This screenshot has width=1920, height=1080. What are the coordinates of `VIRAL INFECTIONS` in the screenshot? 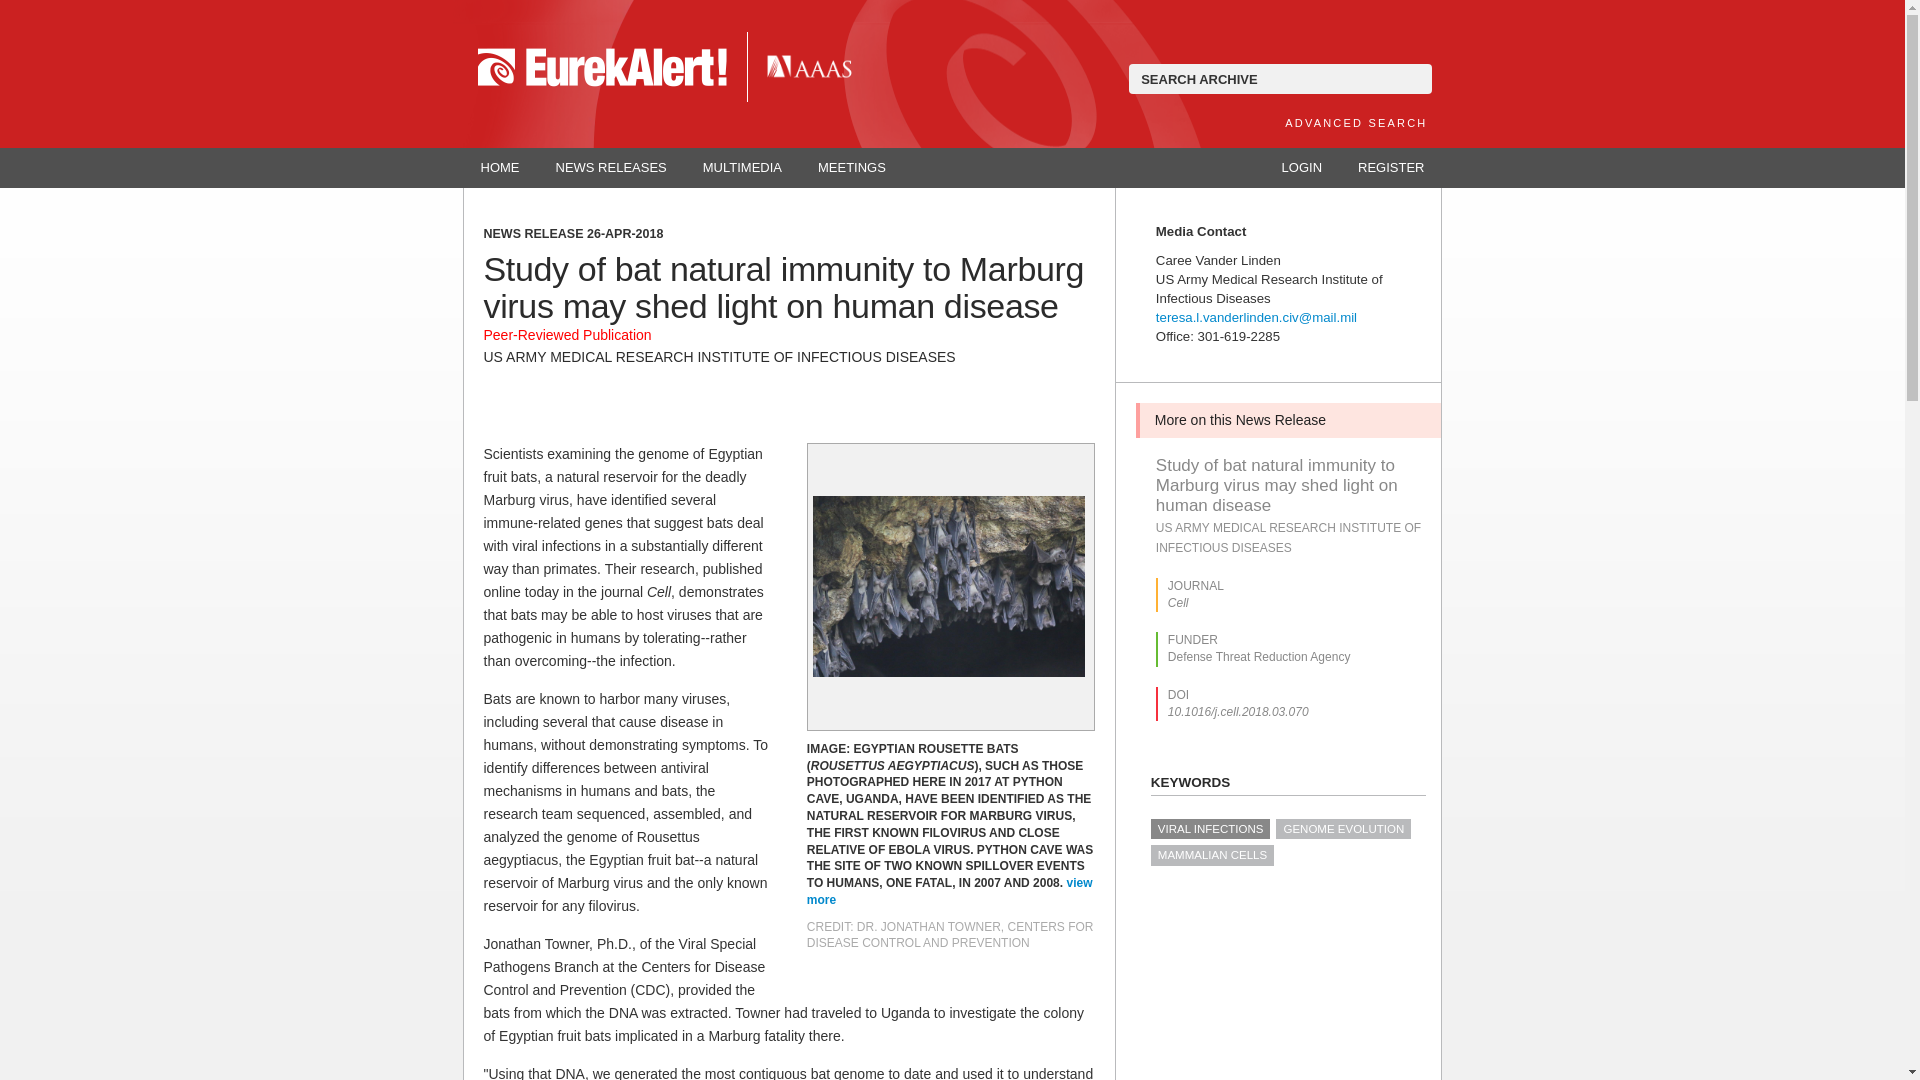 It's located at (1210, 828).